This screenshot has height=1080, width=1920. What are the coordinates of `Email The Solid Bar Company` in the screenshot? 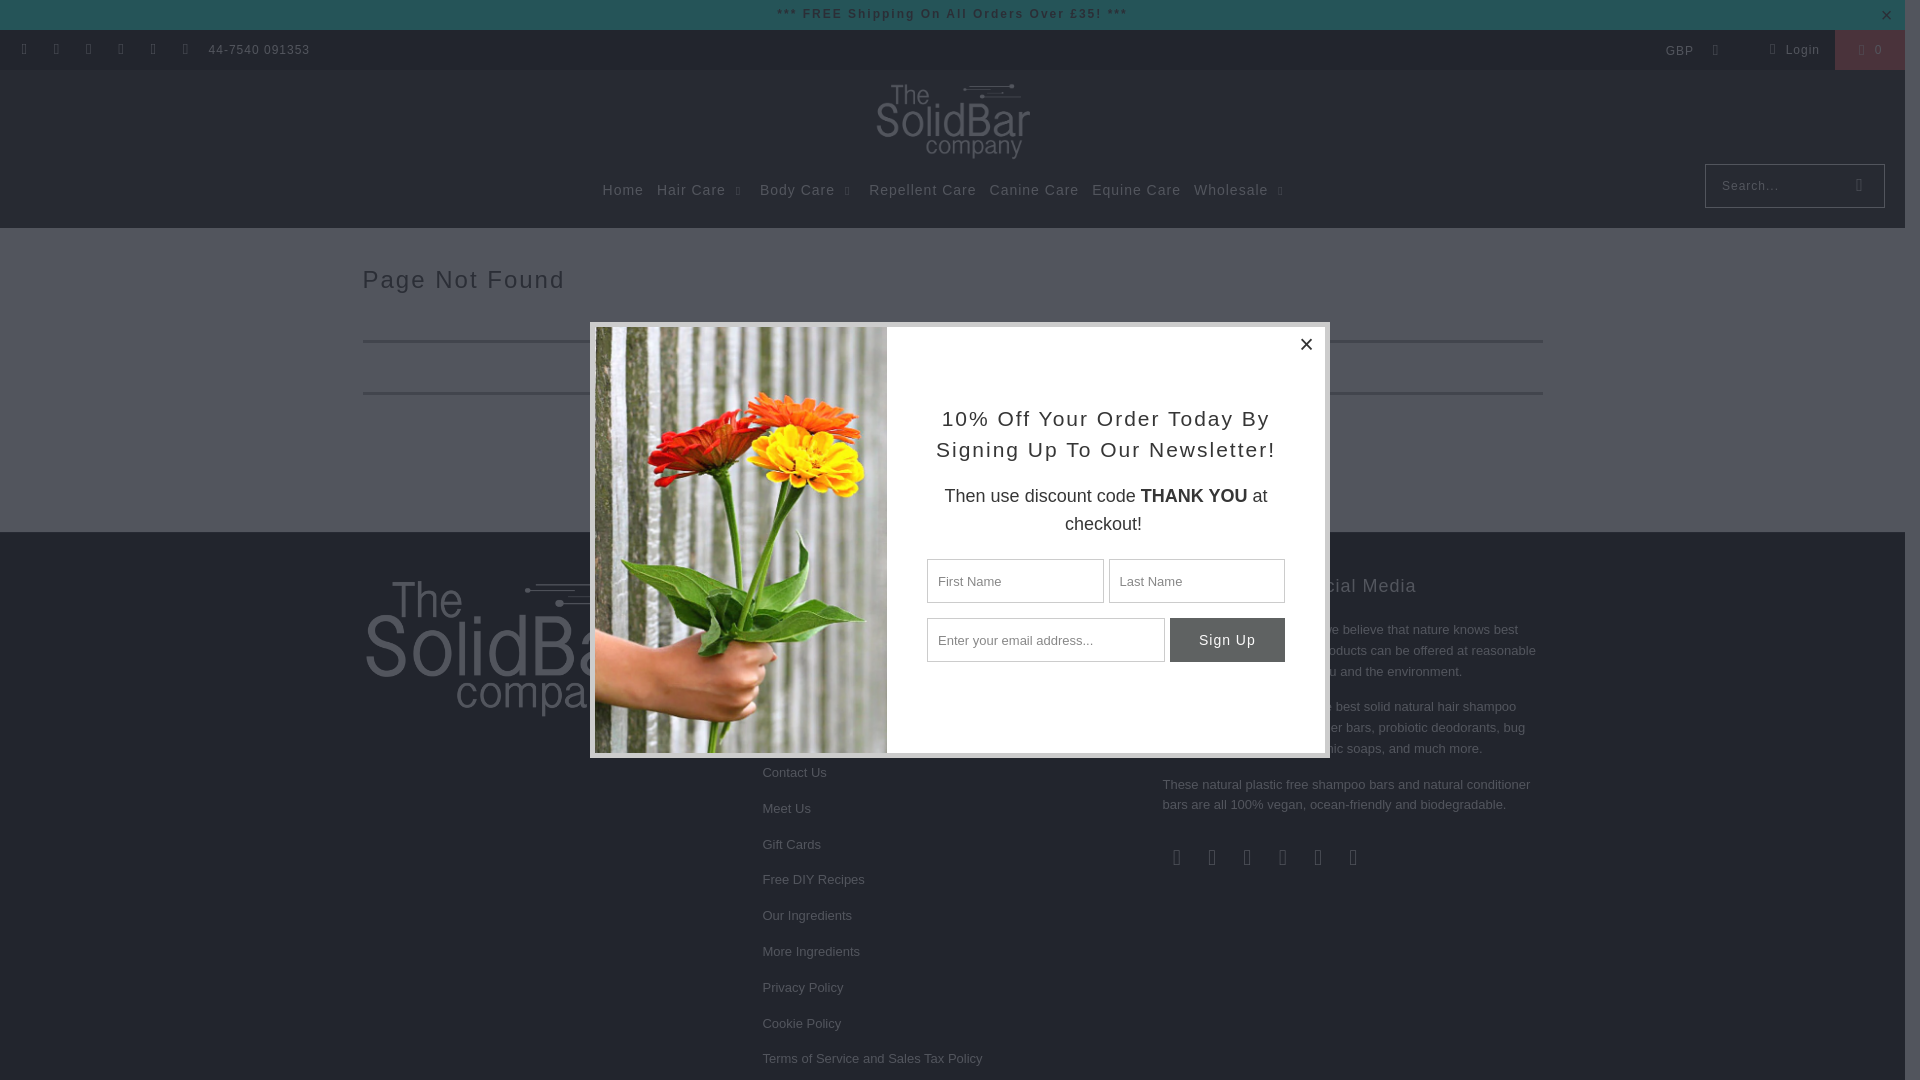 It's located at (1176, 858).